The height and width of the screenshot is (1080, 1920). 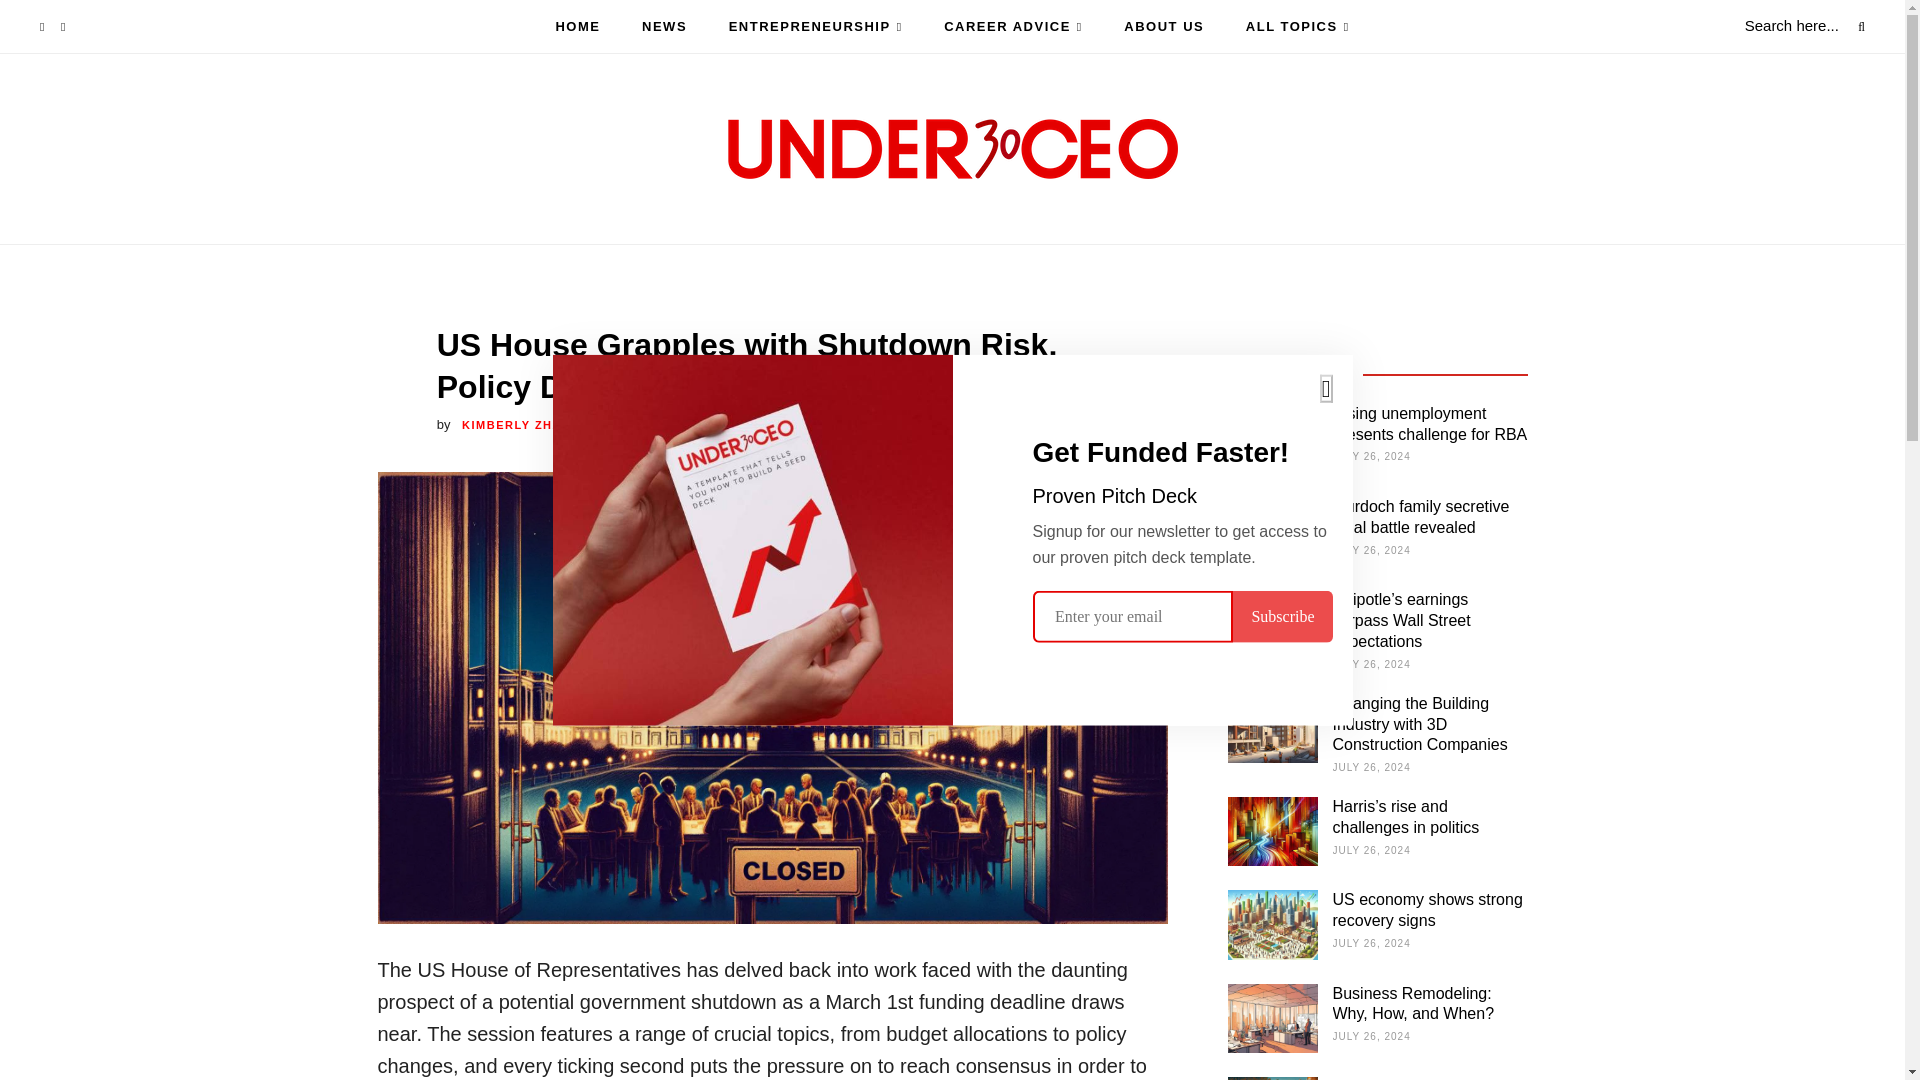 I want to click on Posts by Kimberly Zhang, so click(x=522, y=424).